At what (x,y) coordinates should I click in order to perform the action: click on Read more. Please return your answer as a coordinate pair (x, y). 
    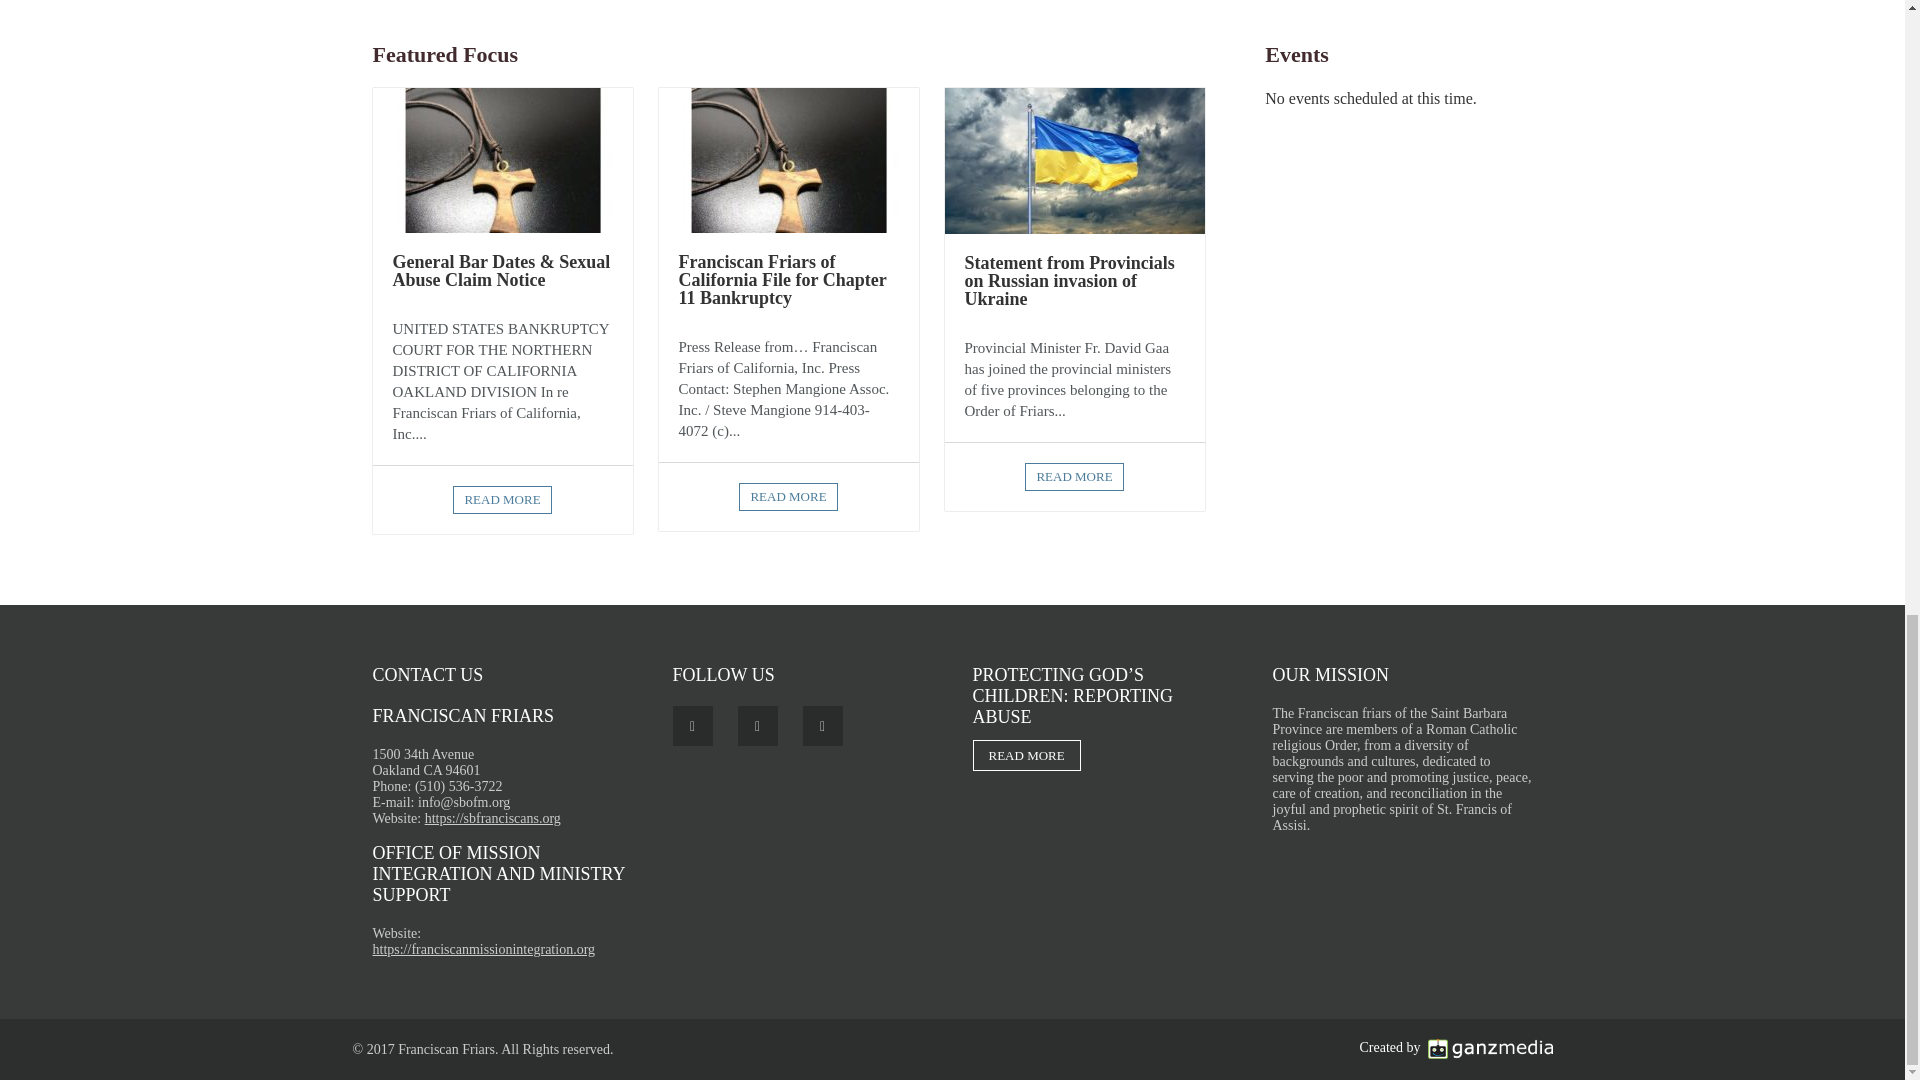
    Looking at the image, I should click on (788, 496).